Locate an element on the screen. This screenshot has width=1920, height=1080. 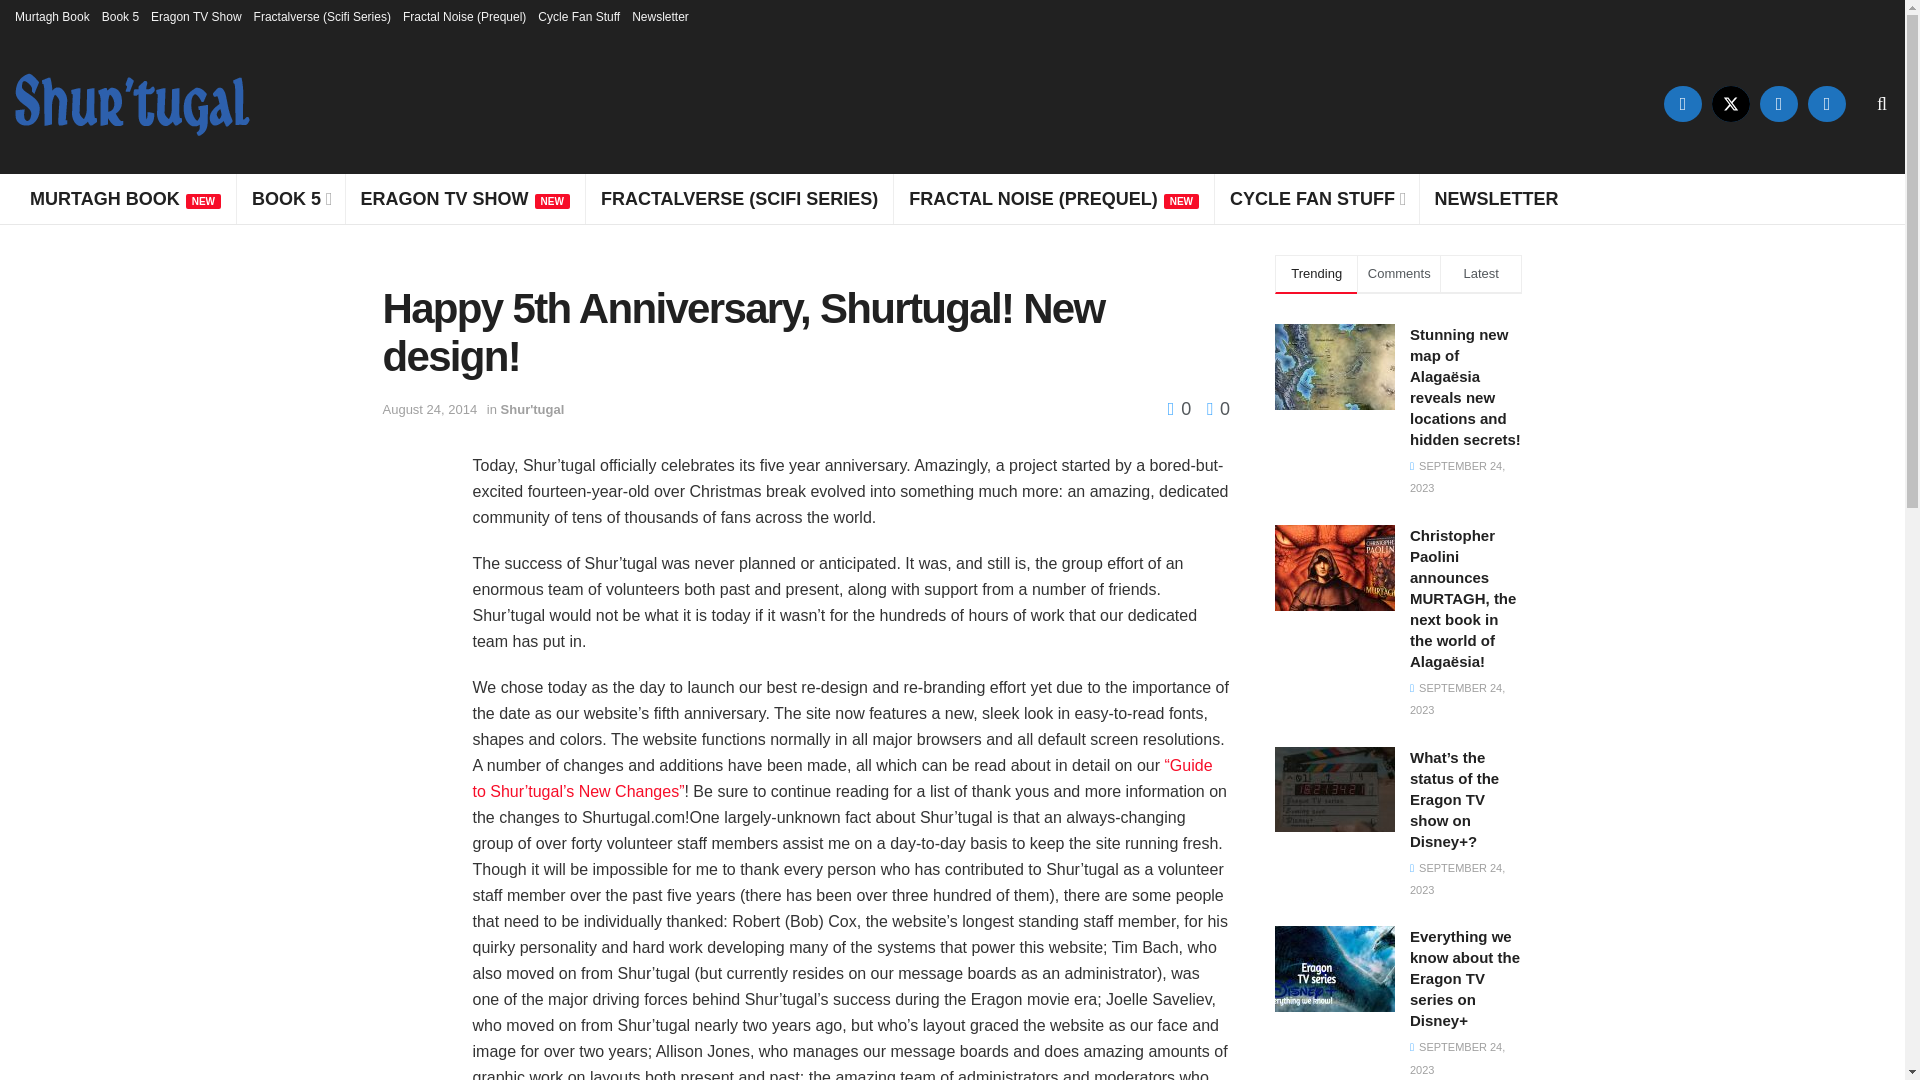
Book 5 is located at coordinates (120, 16).